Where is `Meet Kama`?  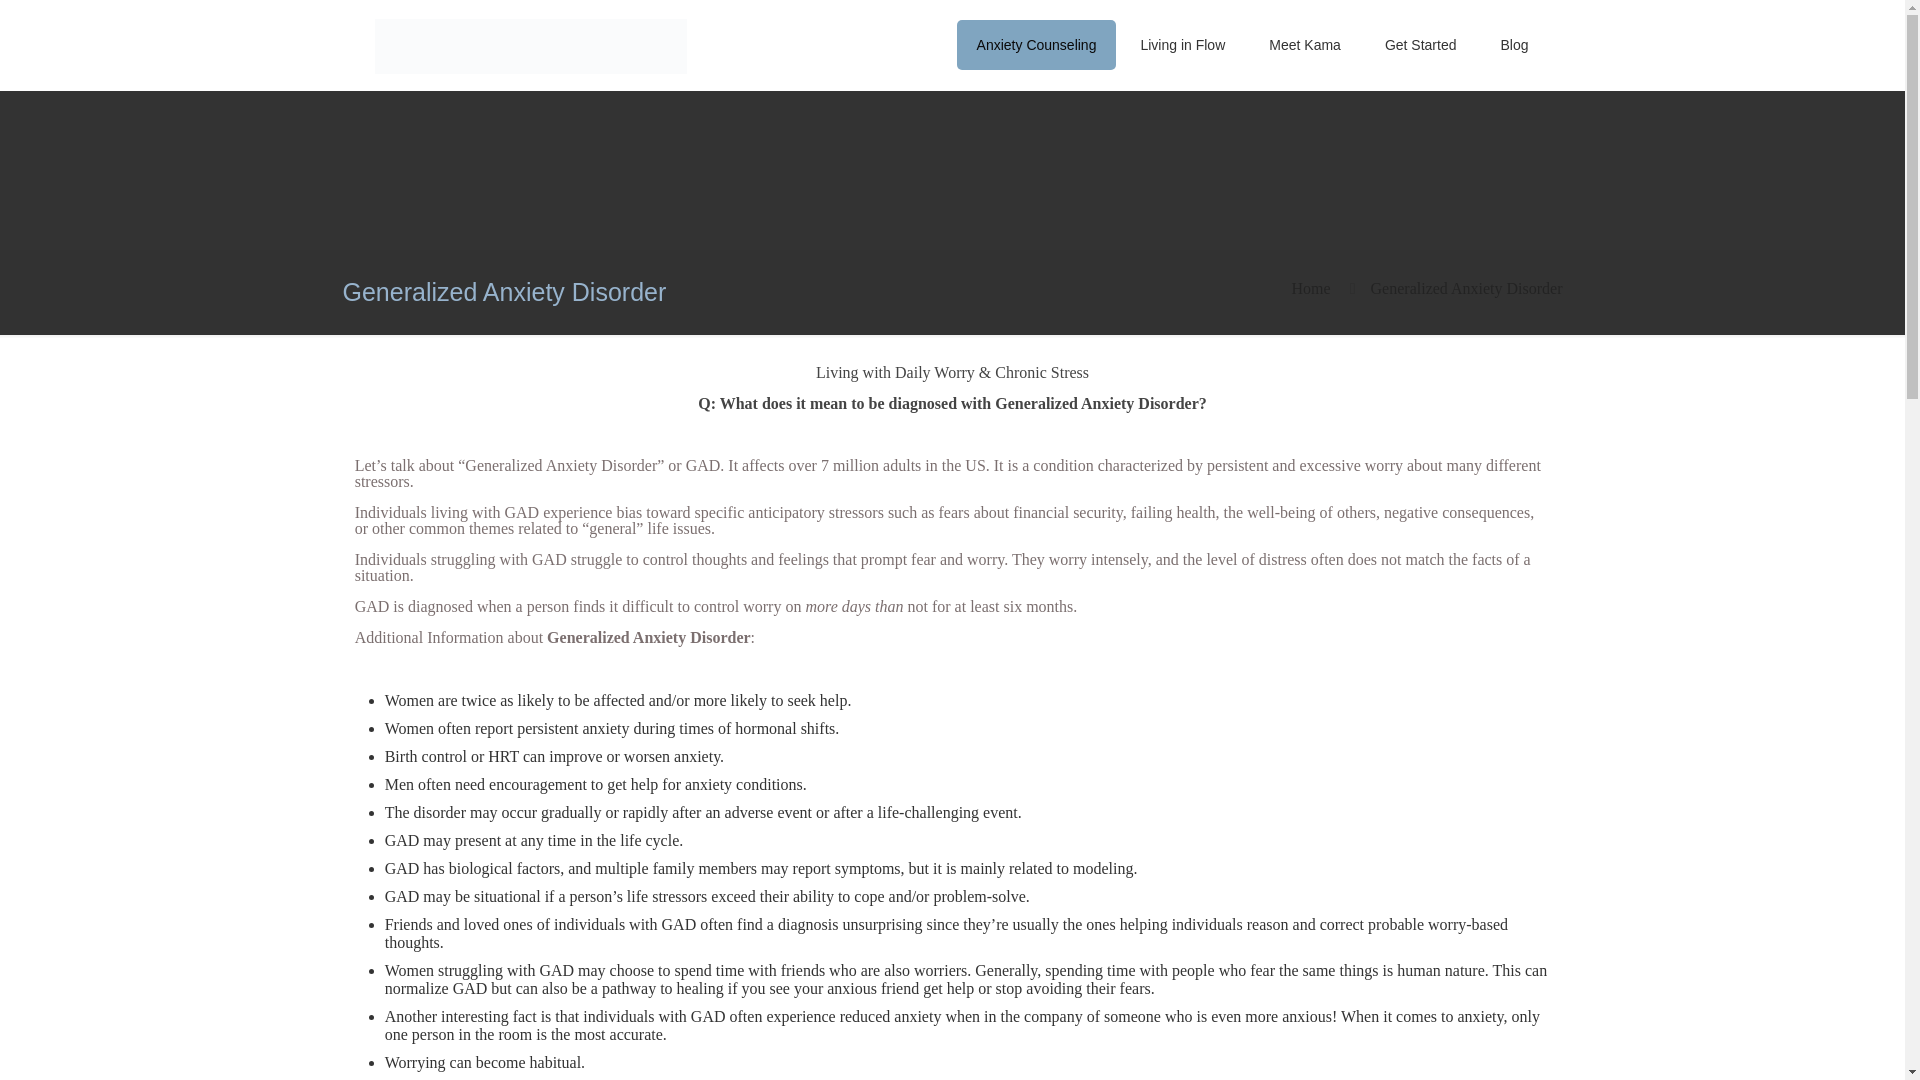
Meet Kama is located at coordinates (1305, 45).